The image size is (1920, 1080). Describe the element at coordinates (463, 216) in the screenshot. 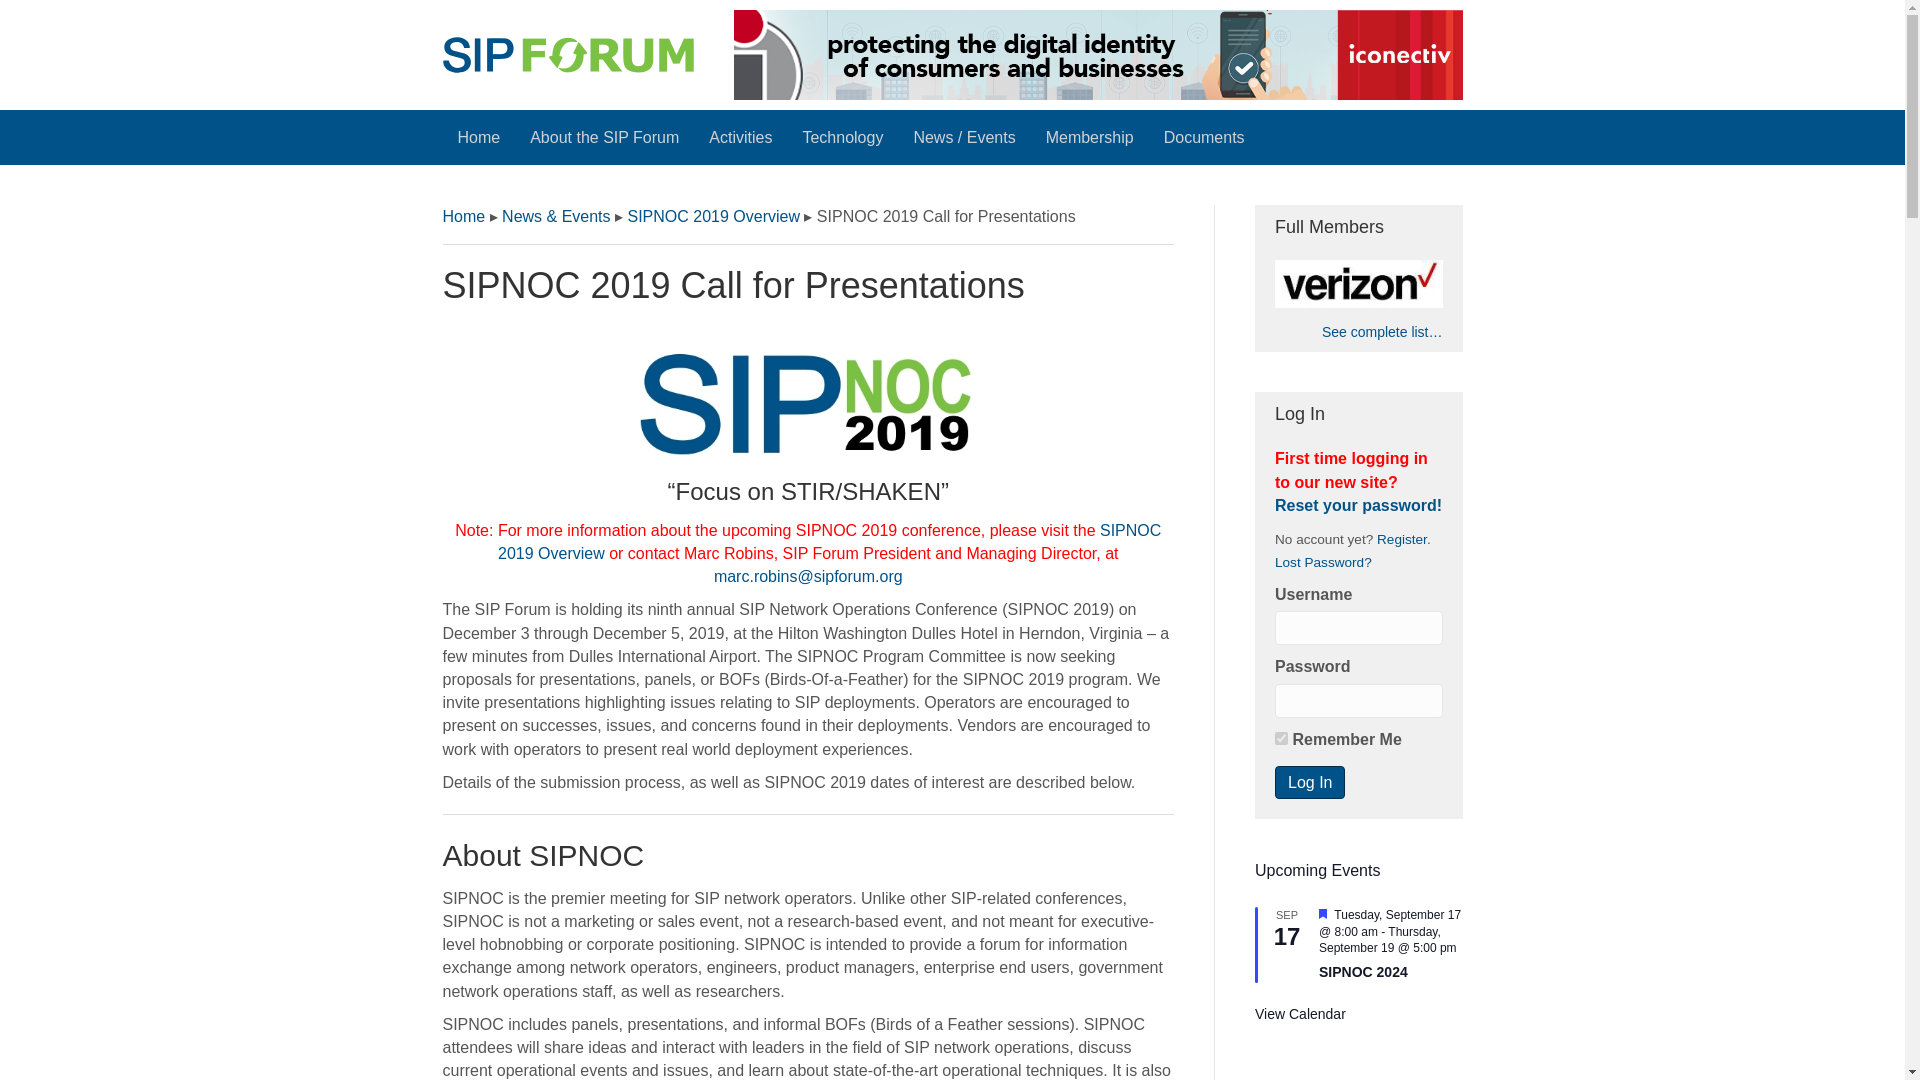

I see `Go to SIP Forum.` at that location.